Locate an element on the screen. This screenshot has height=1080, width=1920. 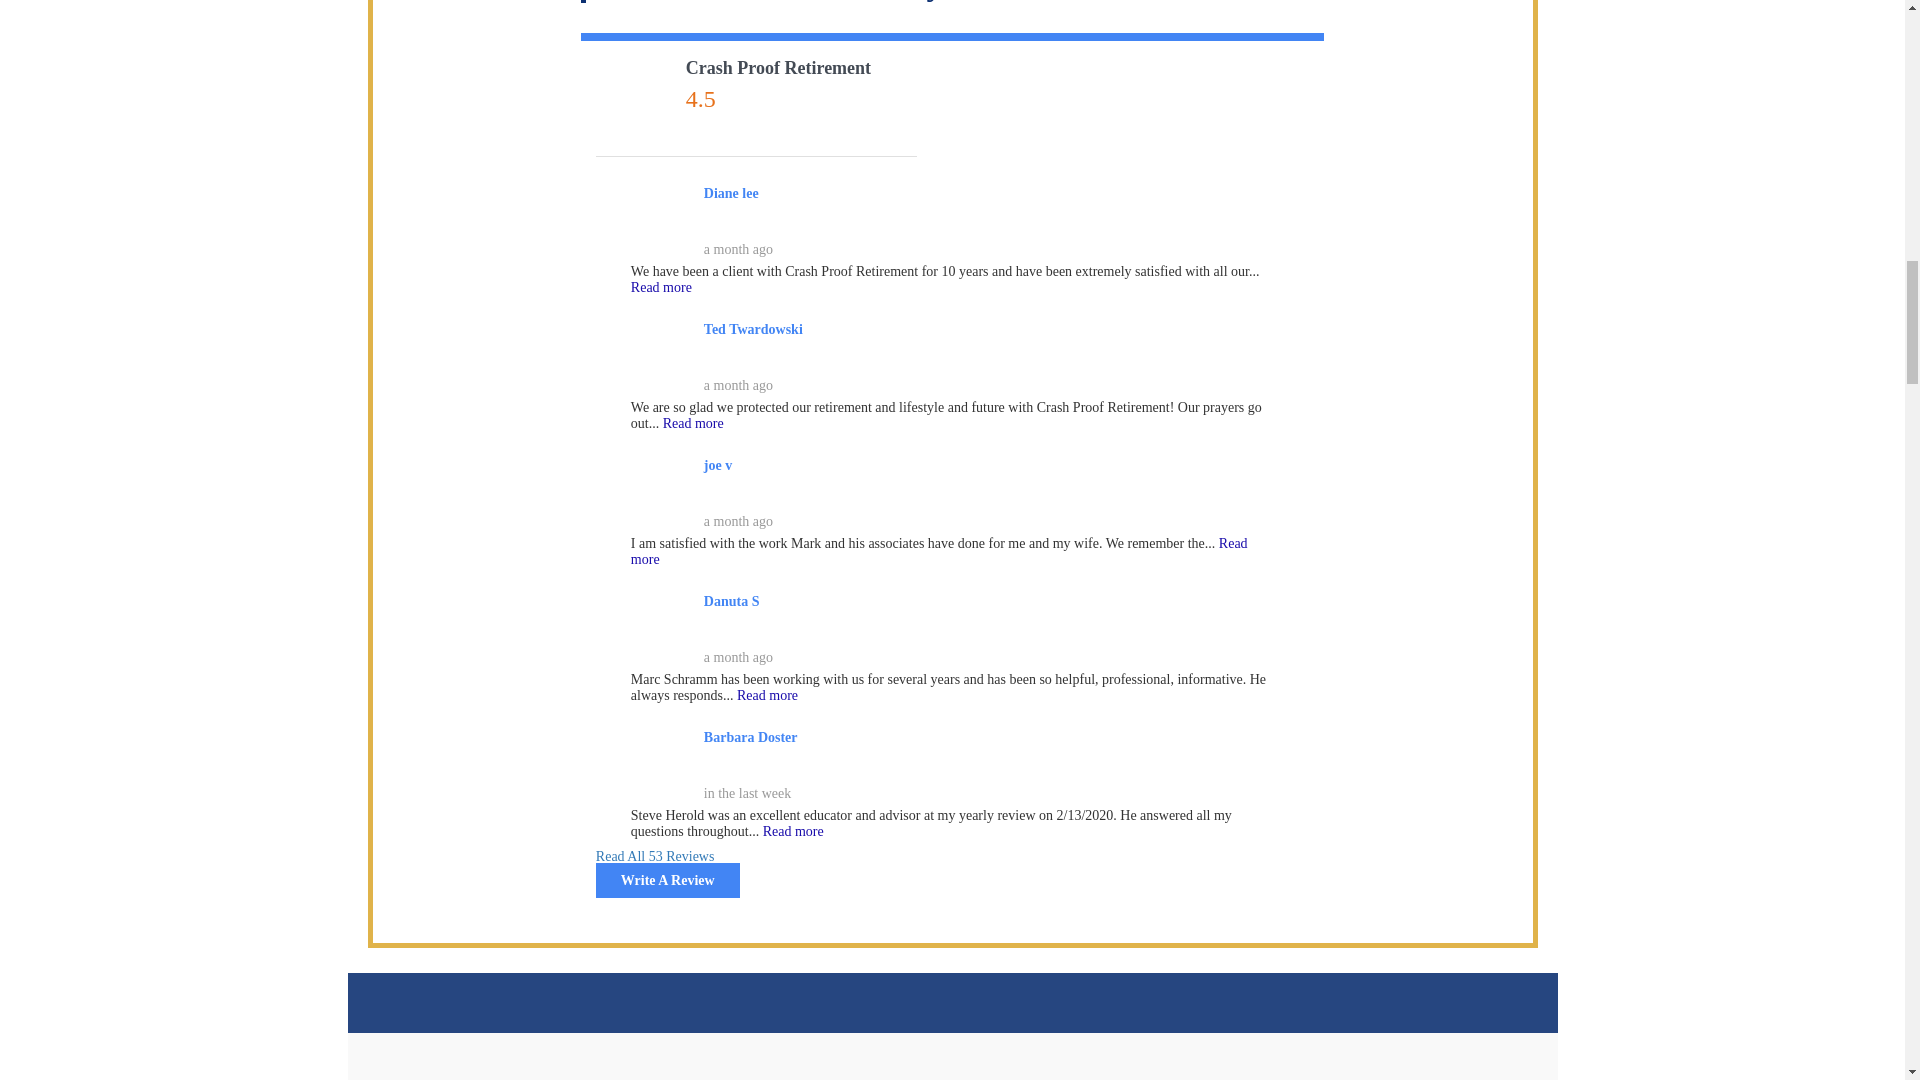
Diane lee is located at coordinates (661, 214).